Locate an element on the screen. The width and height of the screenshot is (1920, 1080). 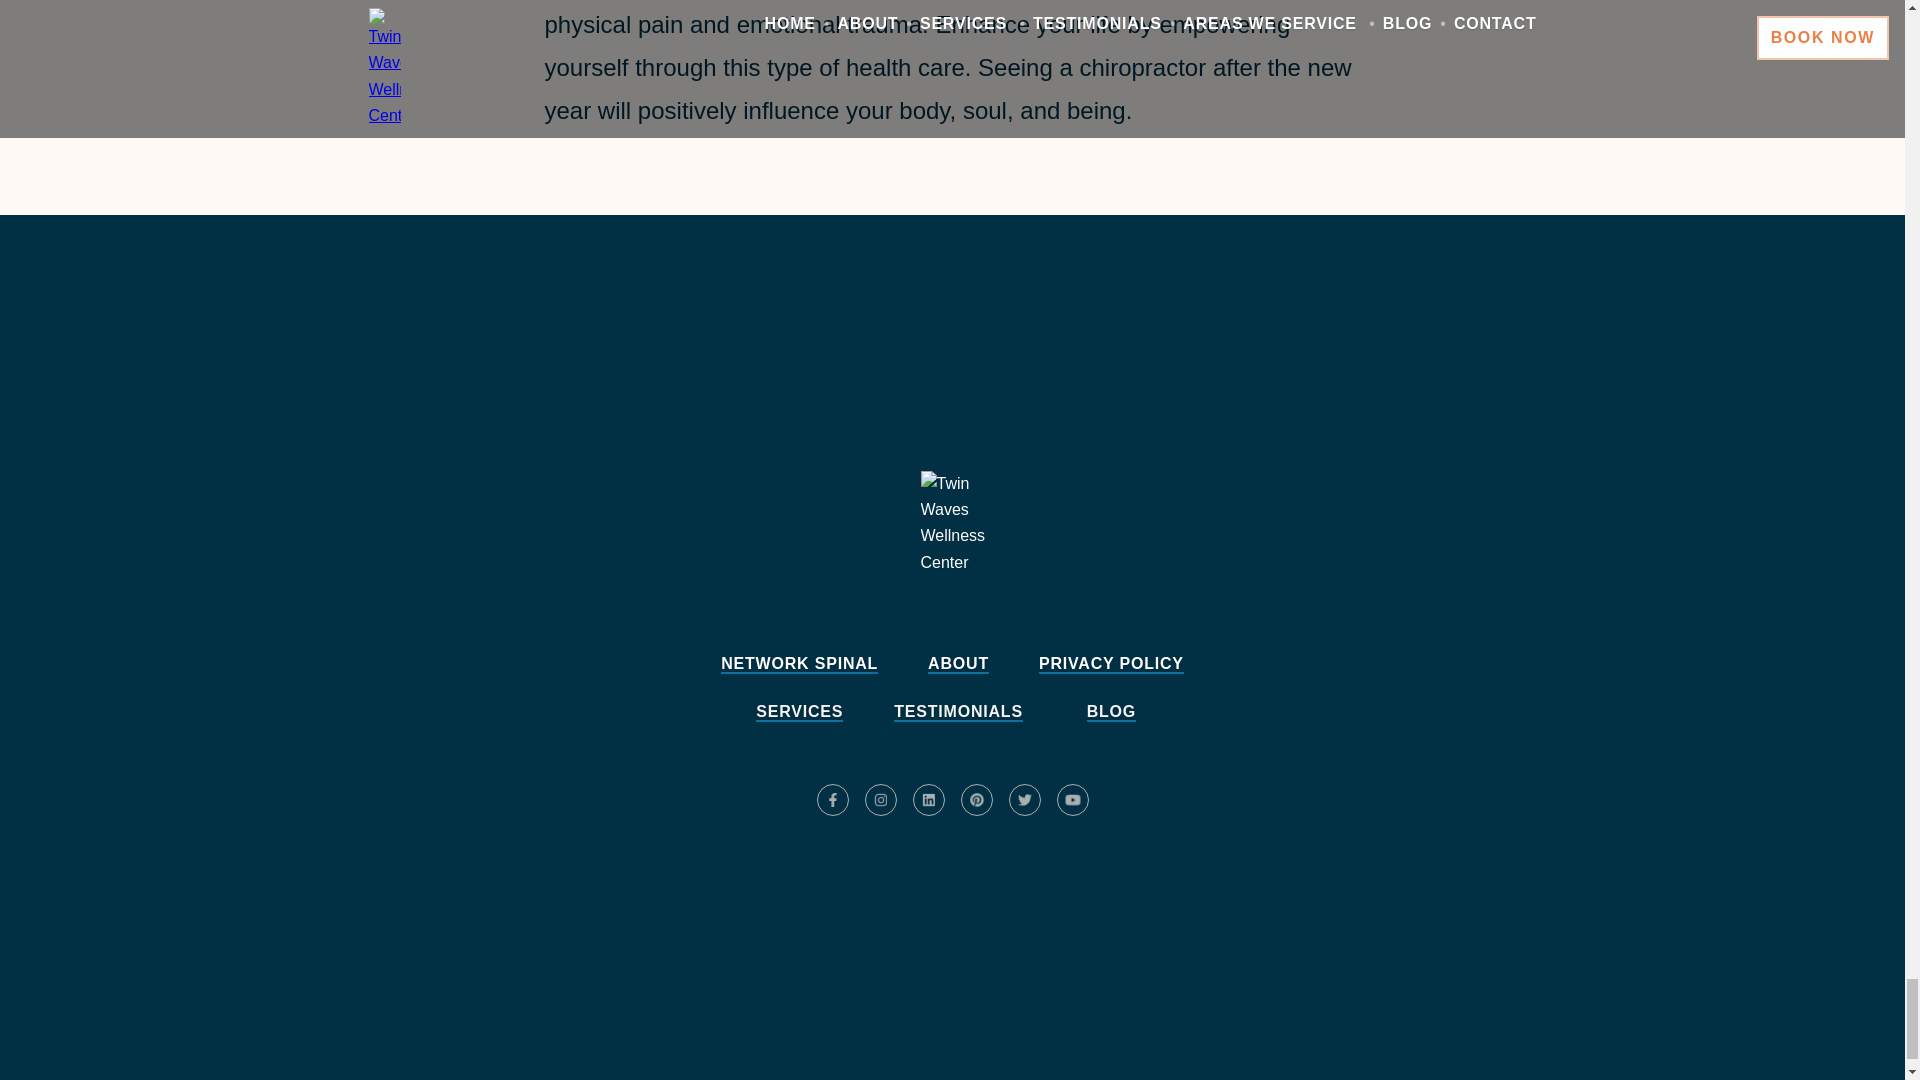
PRIVACY POLICY is located at coordinates (1111, 664).